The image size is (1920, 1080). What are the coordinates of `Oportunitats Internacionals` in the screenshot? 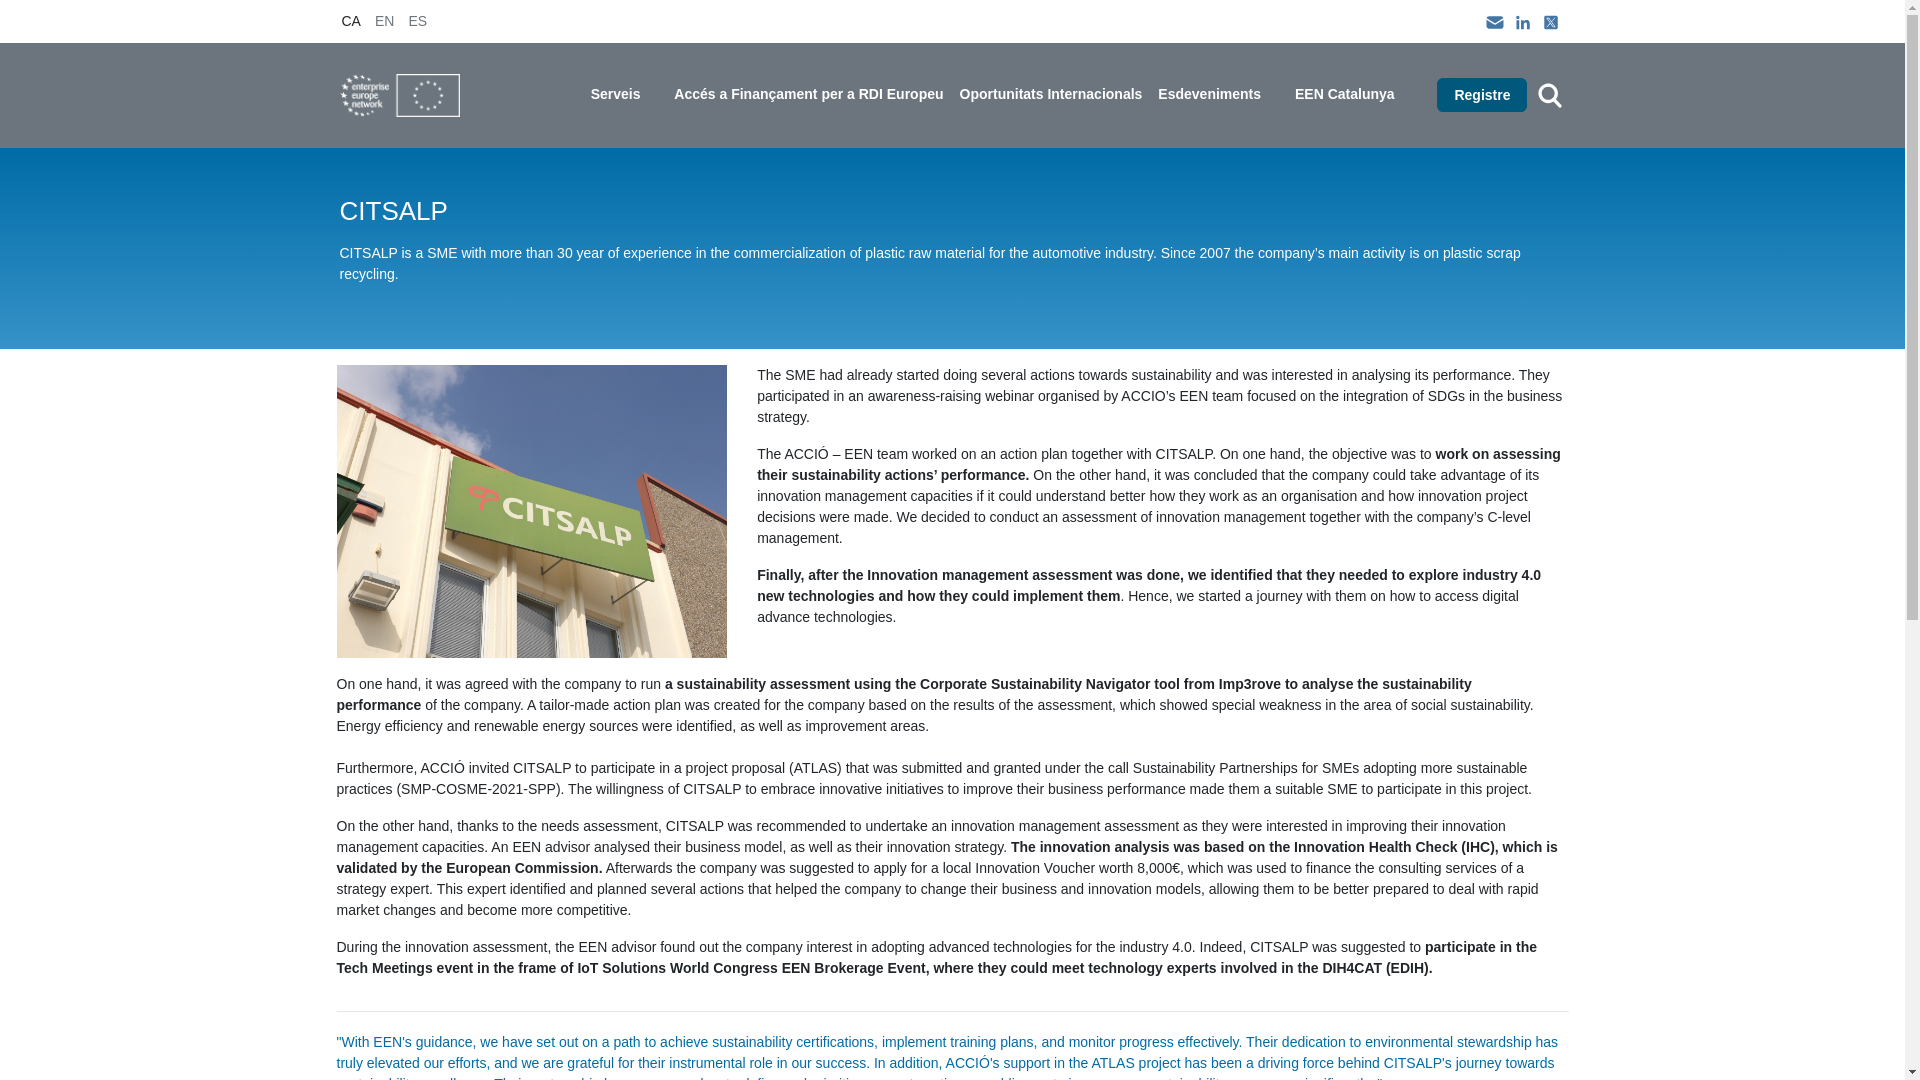 It's located at (1051, 94).